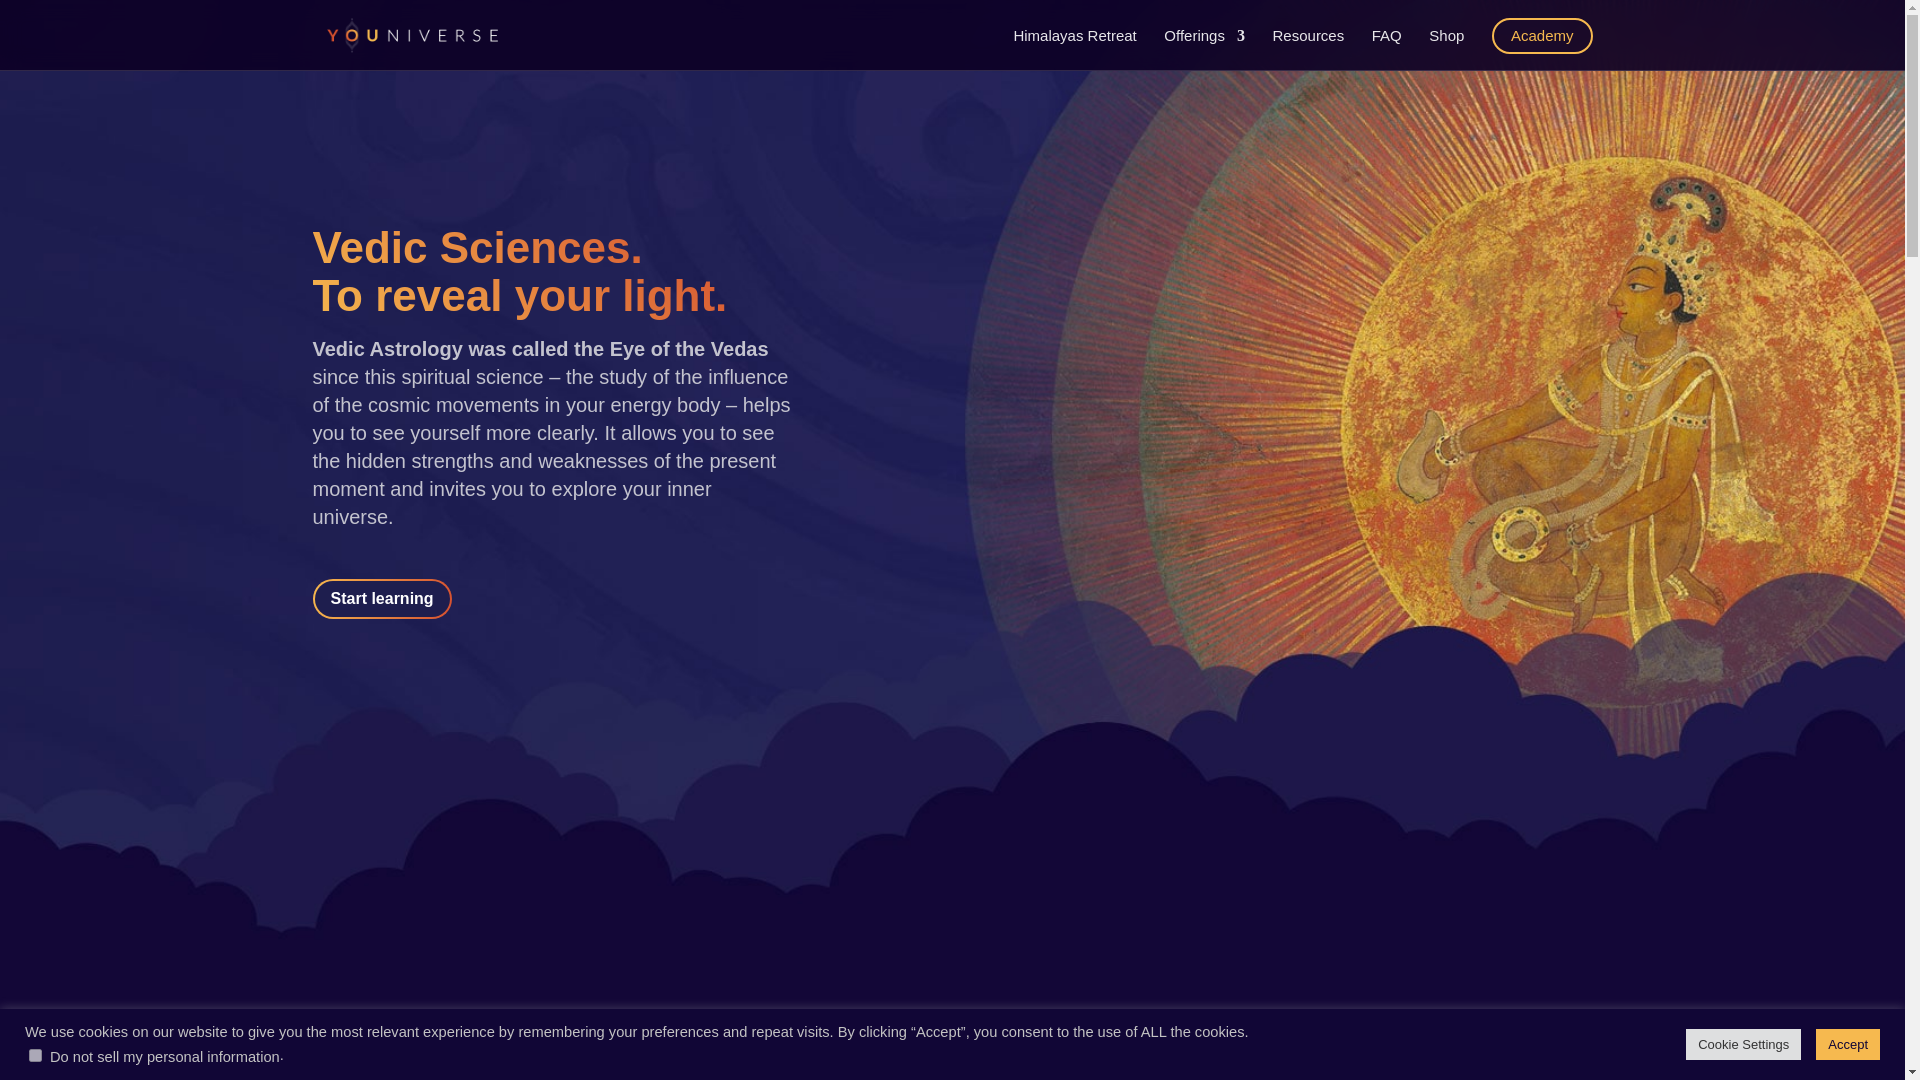 This screenshot has width=1920, height=1080. Describe the element at coordinates (35, 1054) in the screenshot. I see `on` at that location.